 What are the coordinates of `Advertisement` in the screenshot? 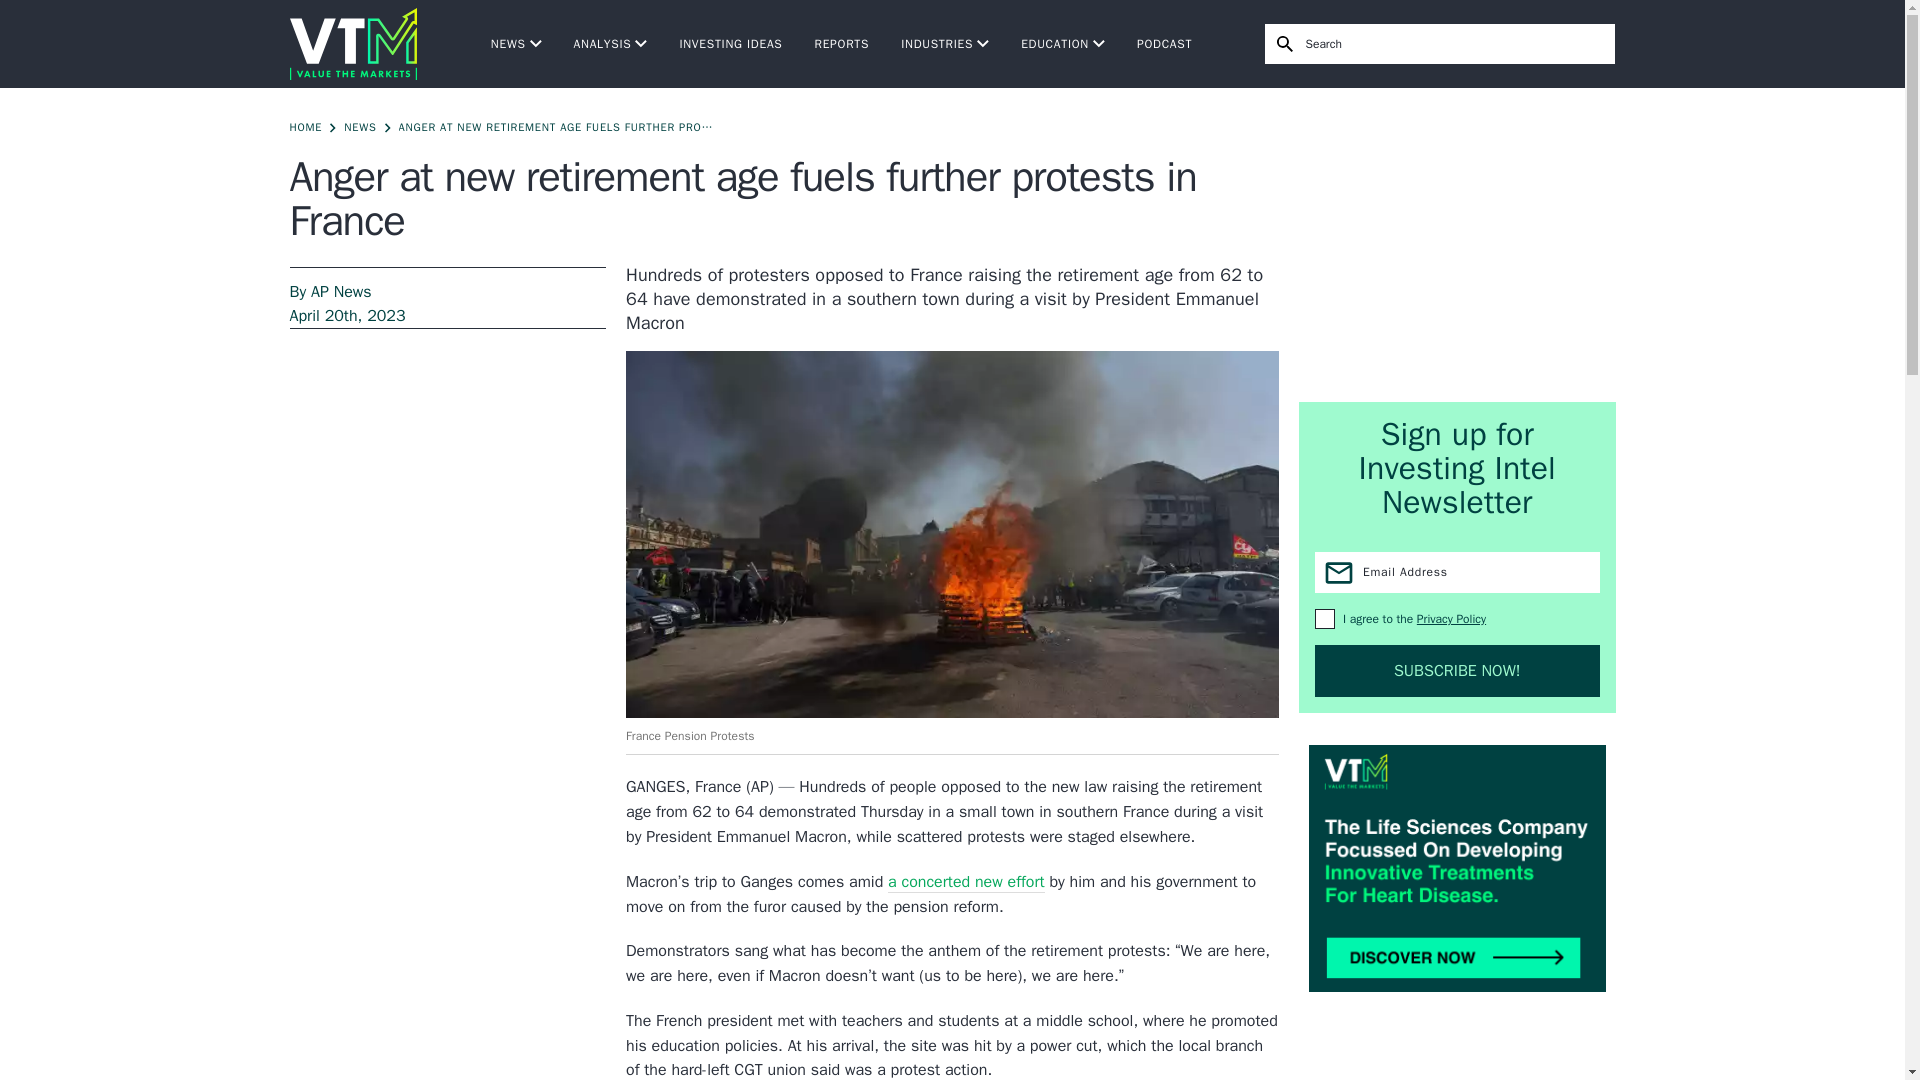 It's located at (1458, 244).